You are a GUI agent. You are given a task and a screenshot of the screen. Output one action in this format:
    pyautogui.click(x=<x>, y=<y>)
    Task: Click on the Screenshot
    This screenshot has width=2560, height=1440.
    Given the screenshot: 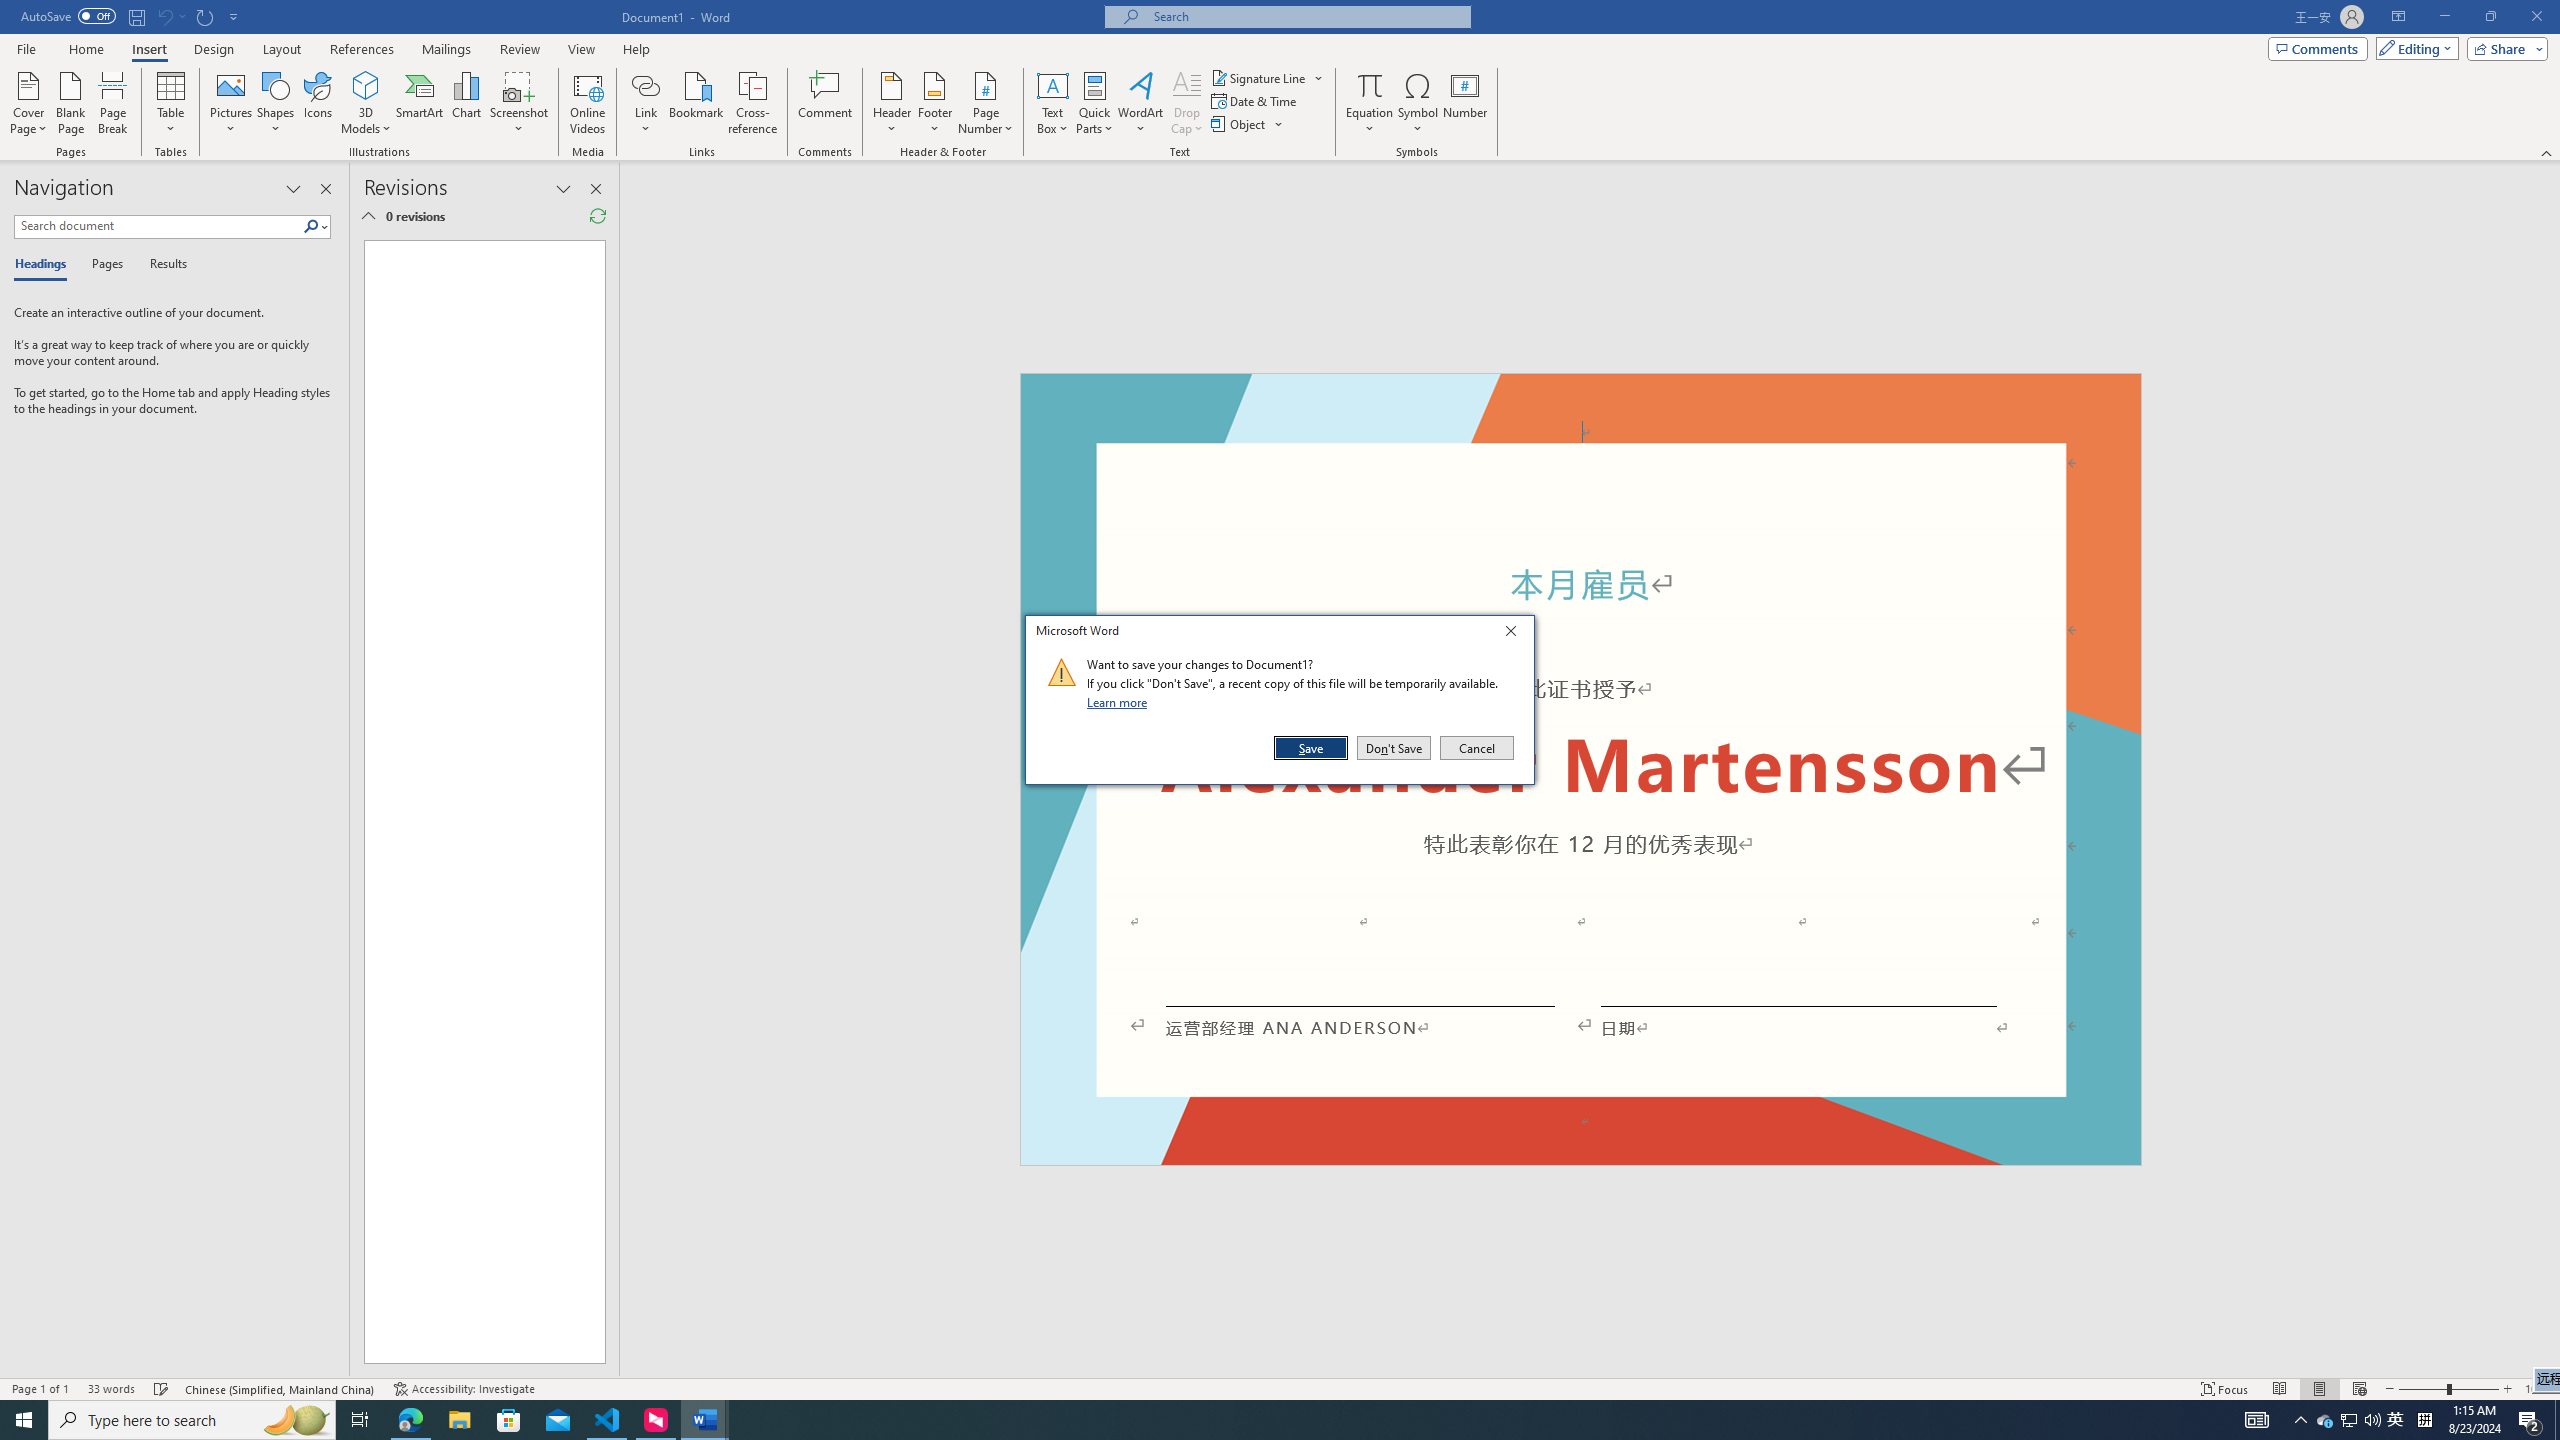 What is the action you would take?
    pyautogui.click(x=519, y=103)
    